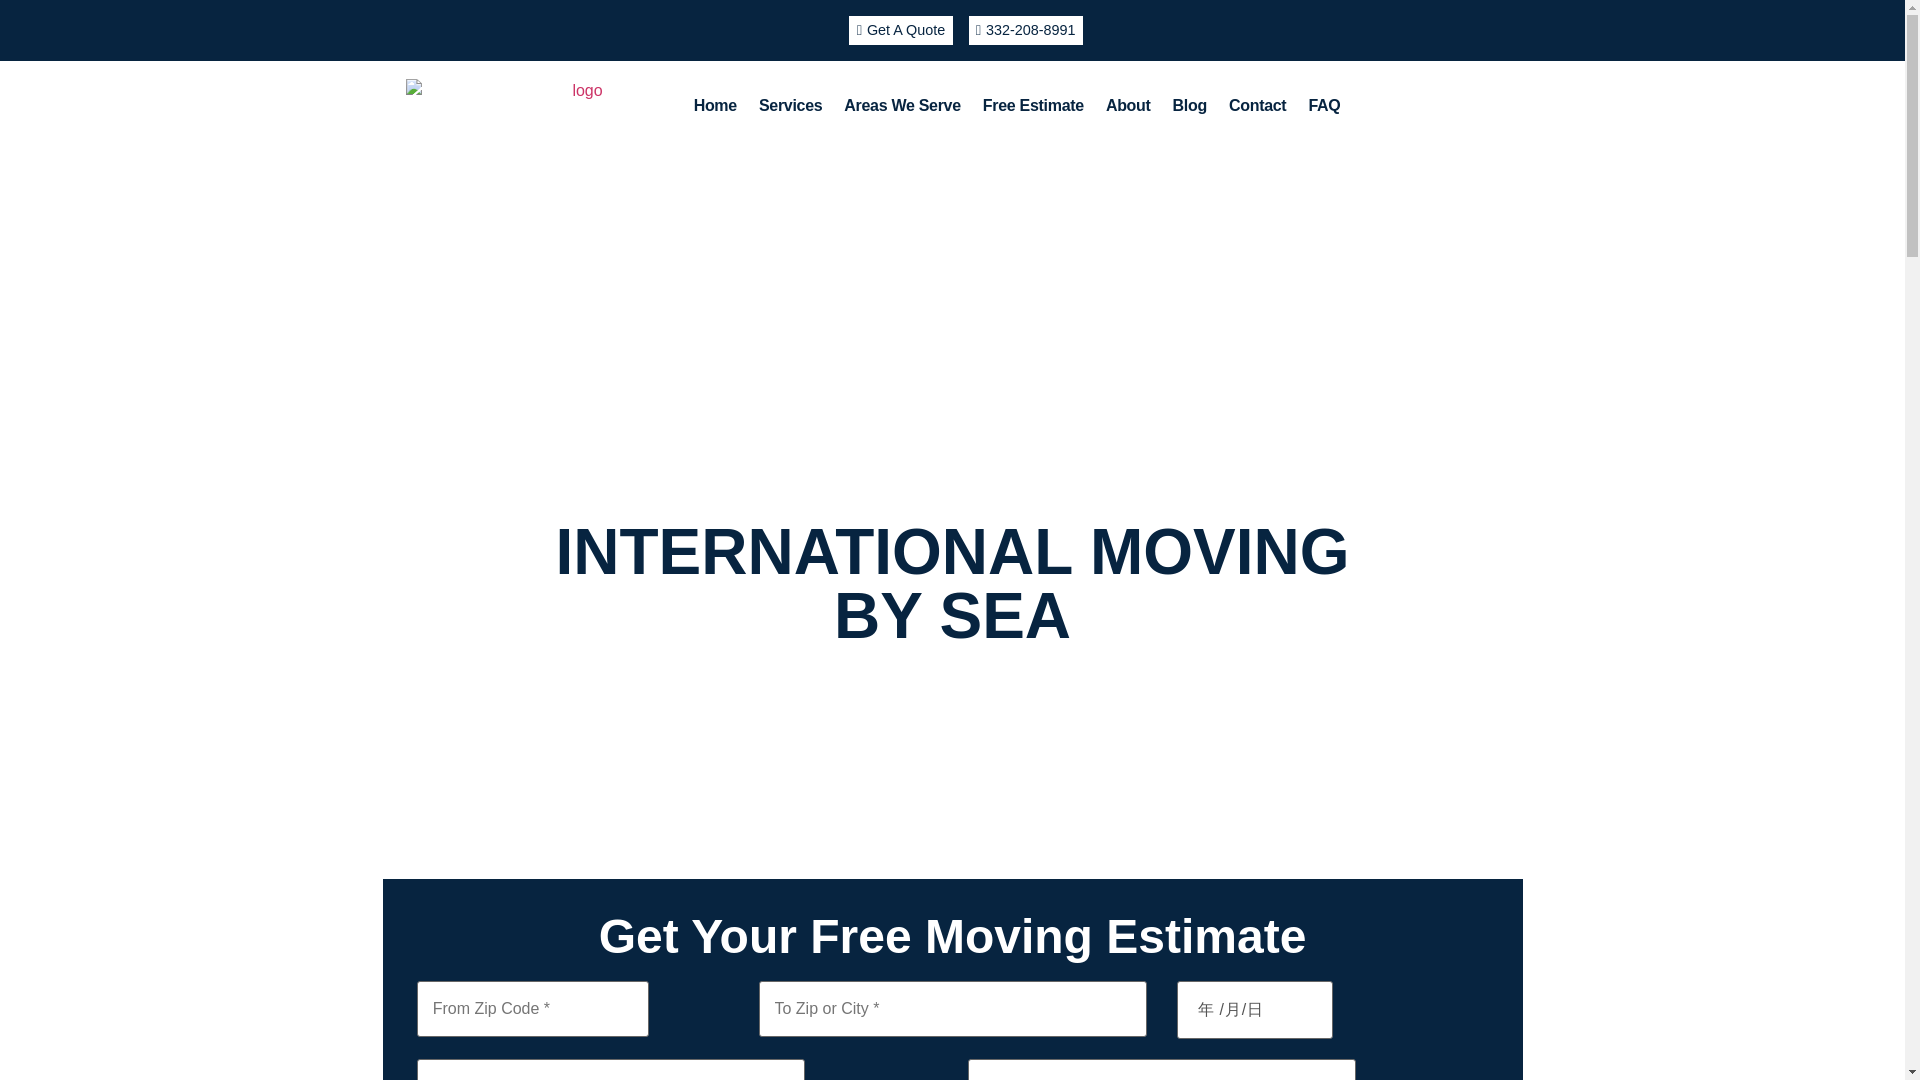  Describe the element at coordinates (1128, 105) in the screenshot. I see `About` at that location.